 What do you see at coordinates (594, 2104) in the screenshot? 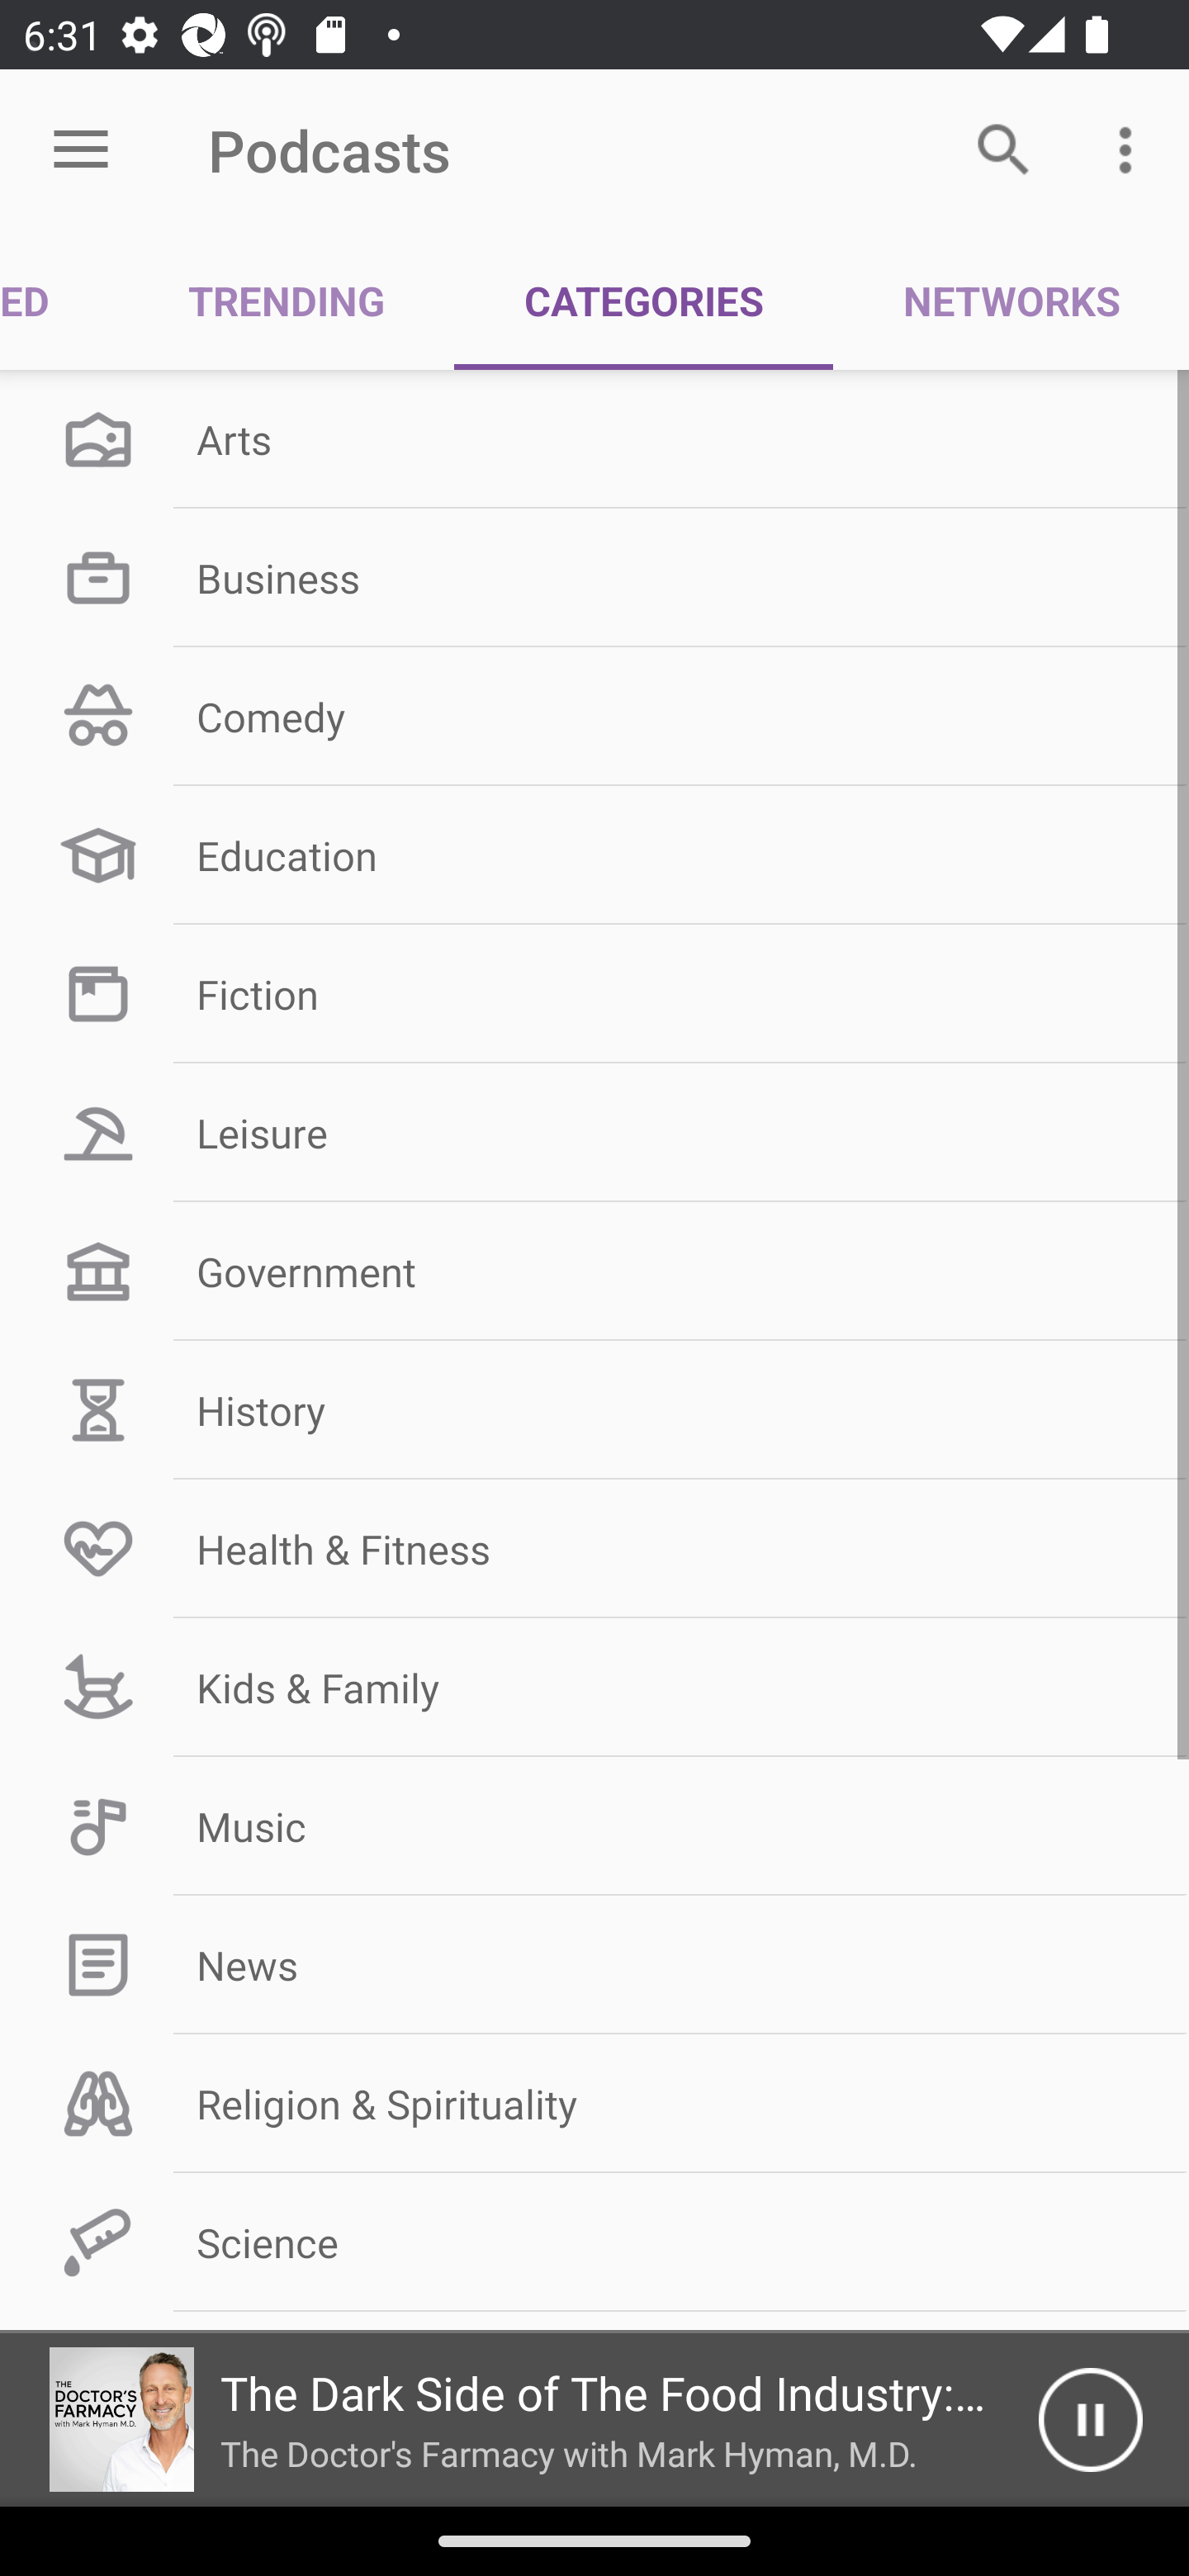
I see `Religion & Spirituality` at bounding box center [594, 2104].